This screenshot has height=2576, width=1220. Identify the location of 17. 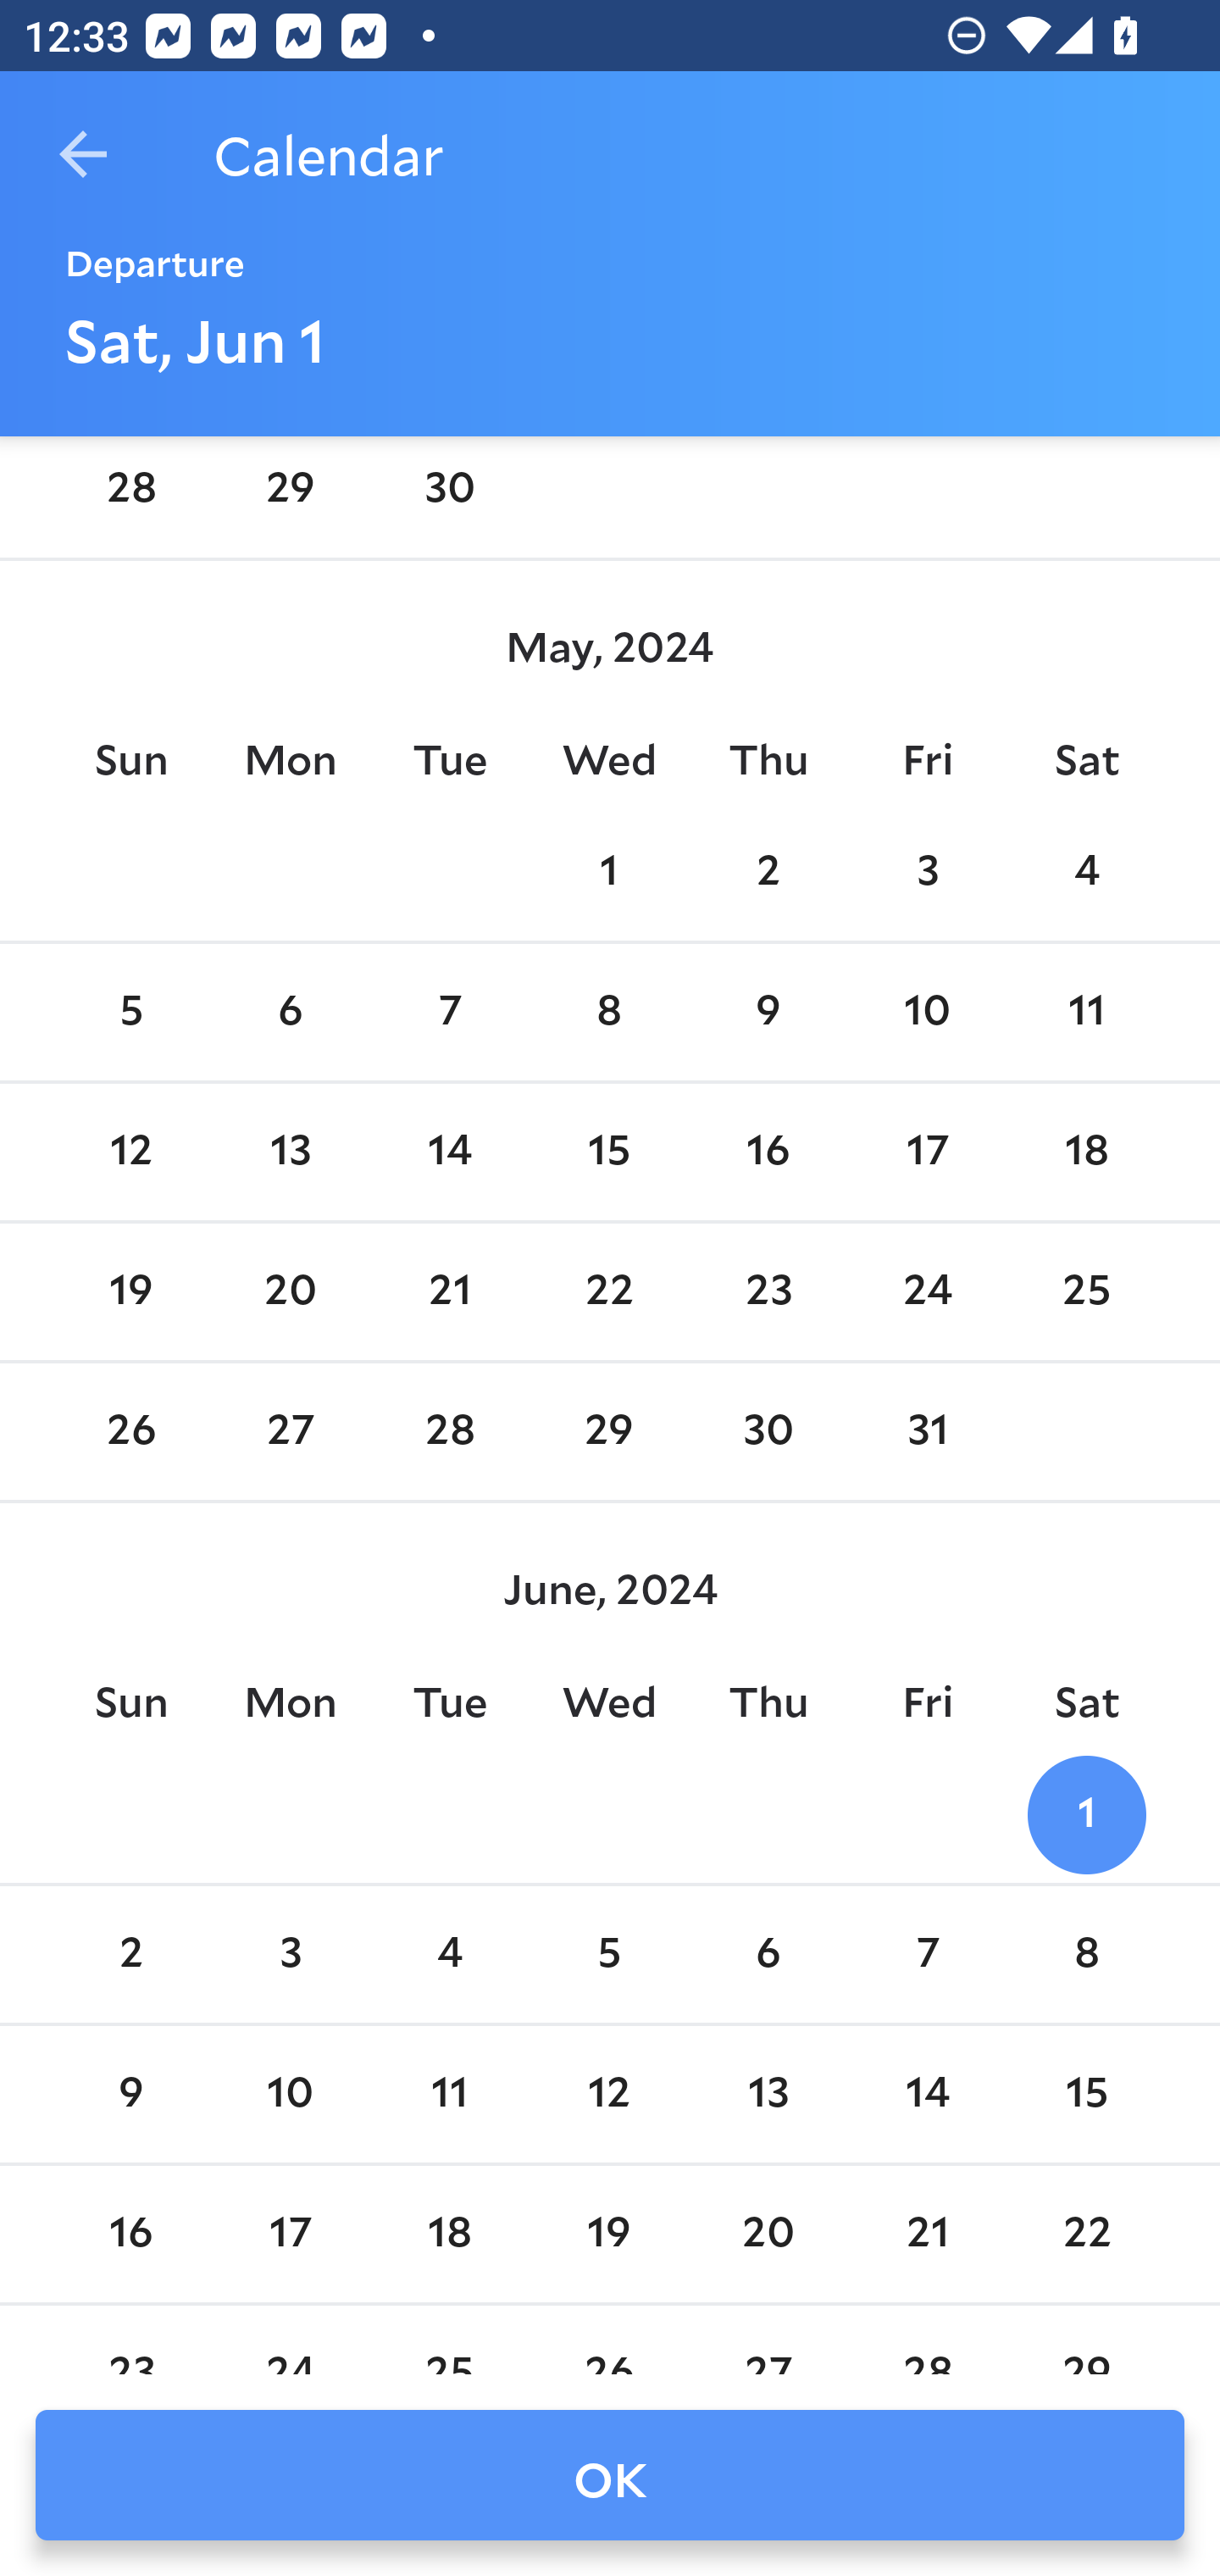
(291, 2233).